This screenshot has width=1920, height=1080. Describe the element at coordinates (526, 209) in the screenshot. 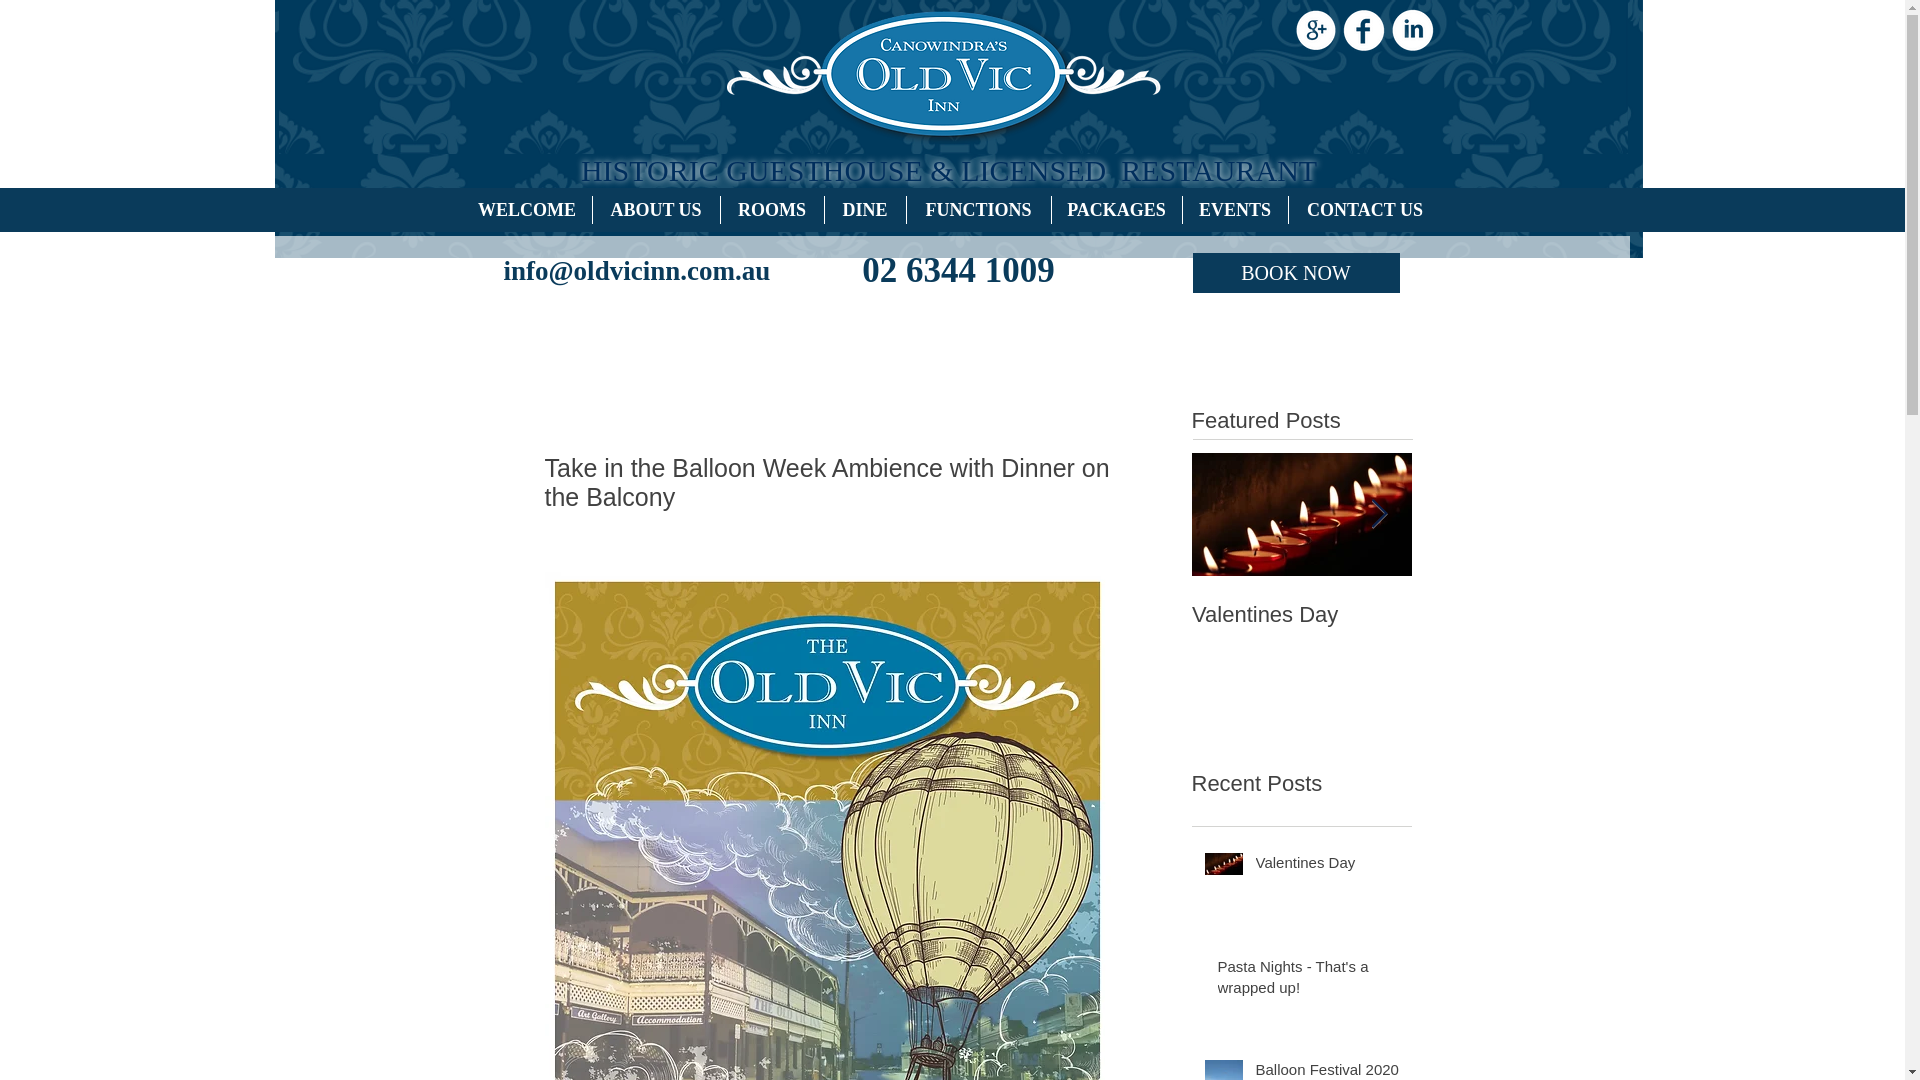

I see `WELCOME` at that location.